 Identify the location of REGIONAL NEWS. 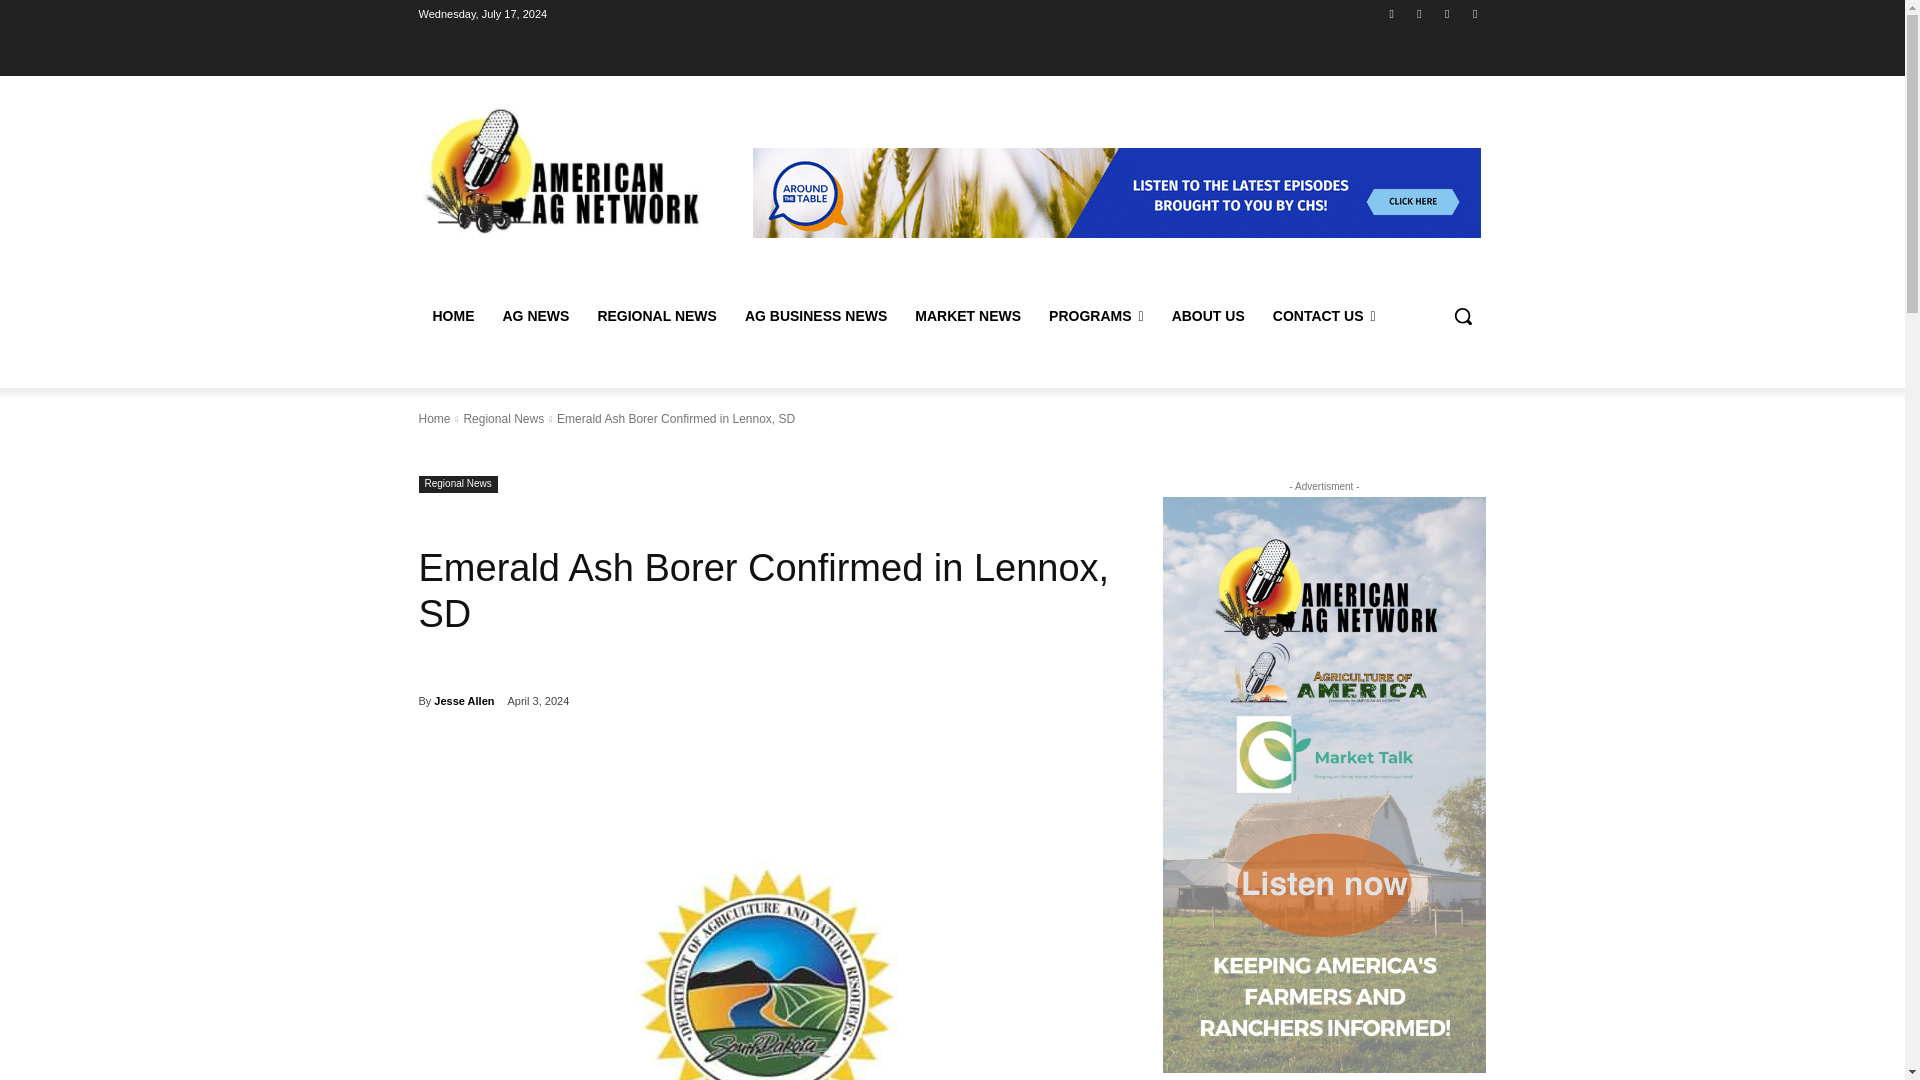
(657, 316).